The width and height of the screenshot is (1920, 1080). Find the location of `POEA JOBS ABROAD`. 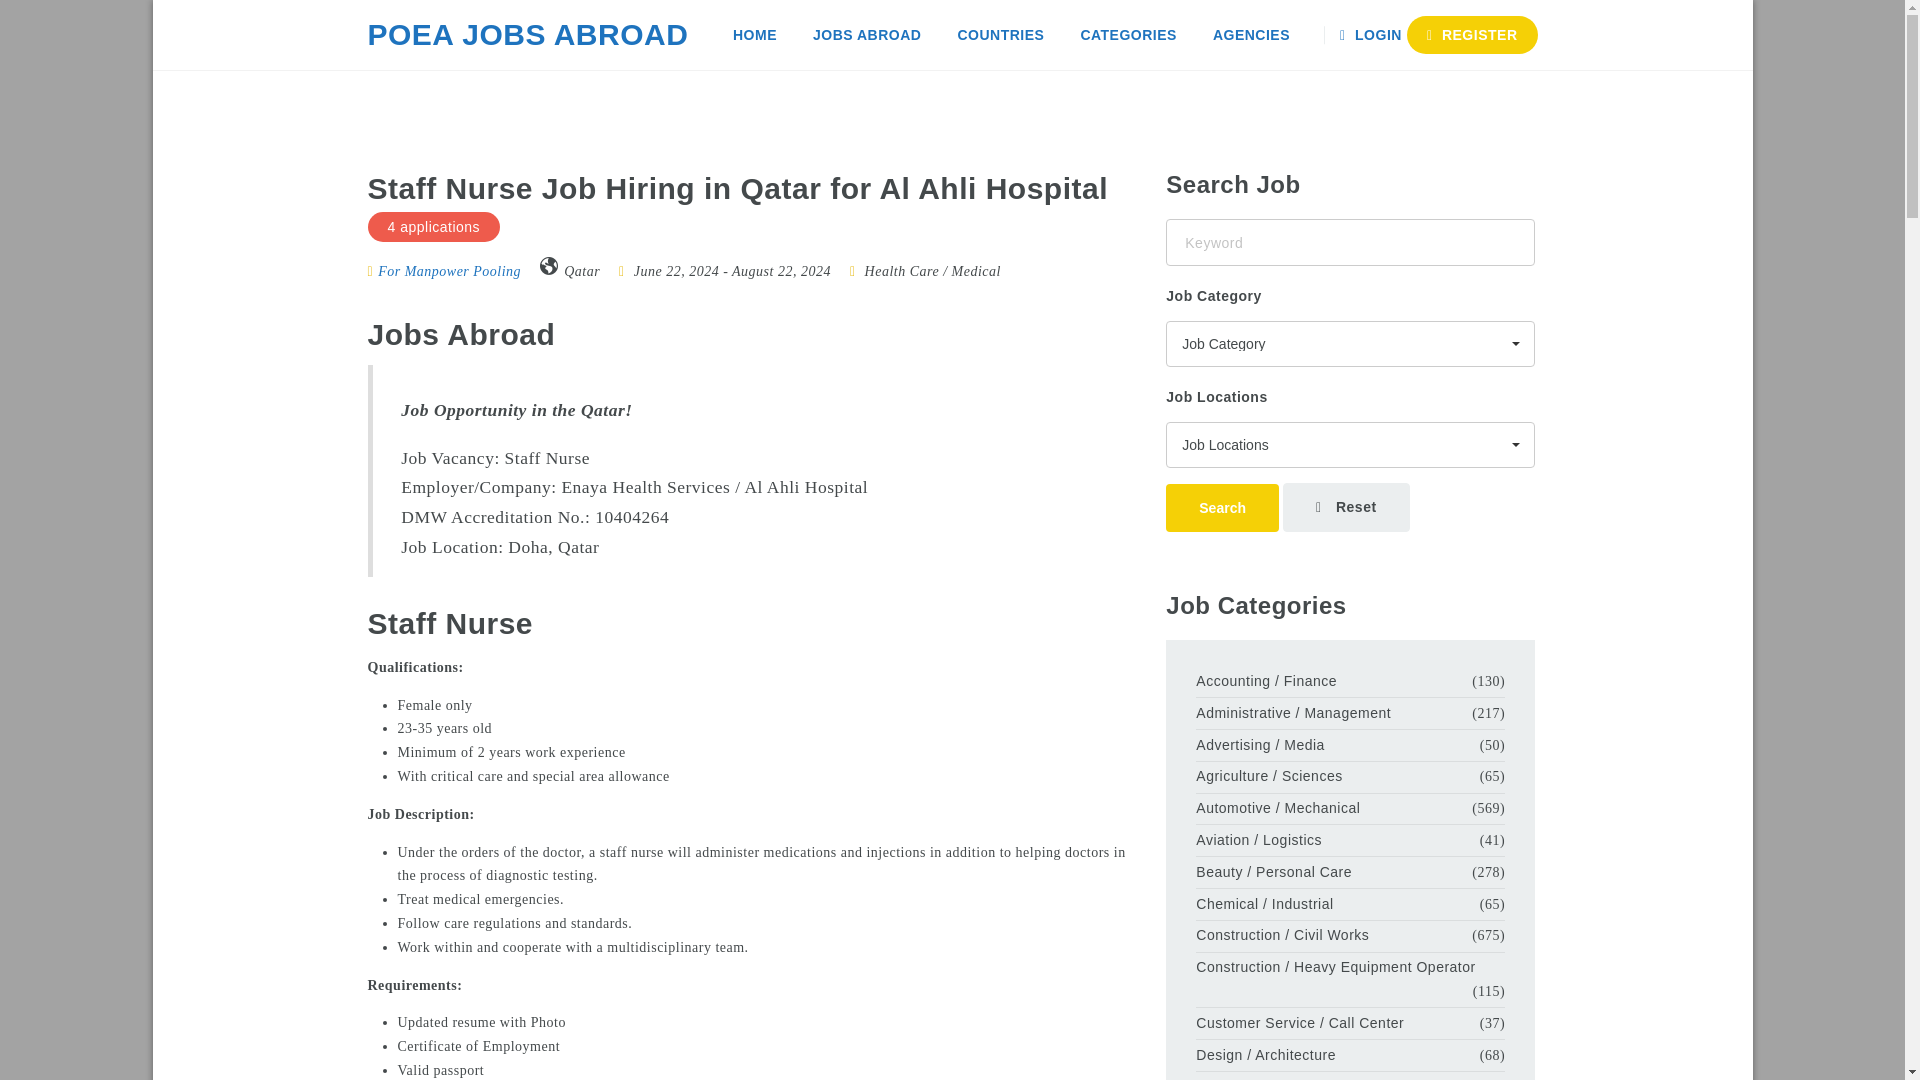

POEA JOBS ABROAD is located at coordinates (528, 35).